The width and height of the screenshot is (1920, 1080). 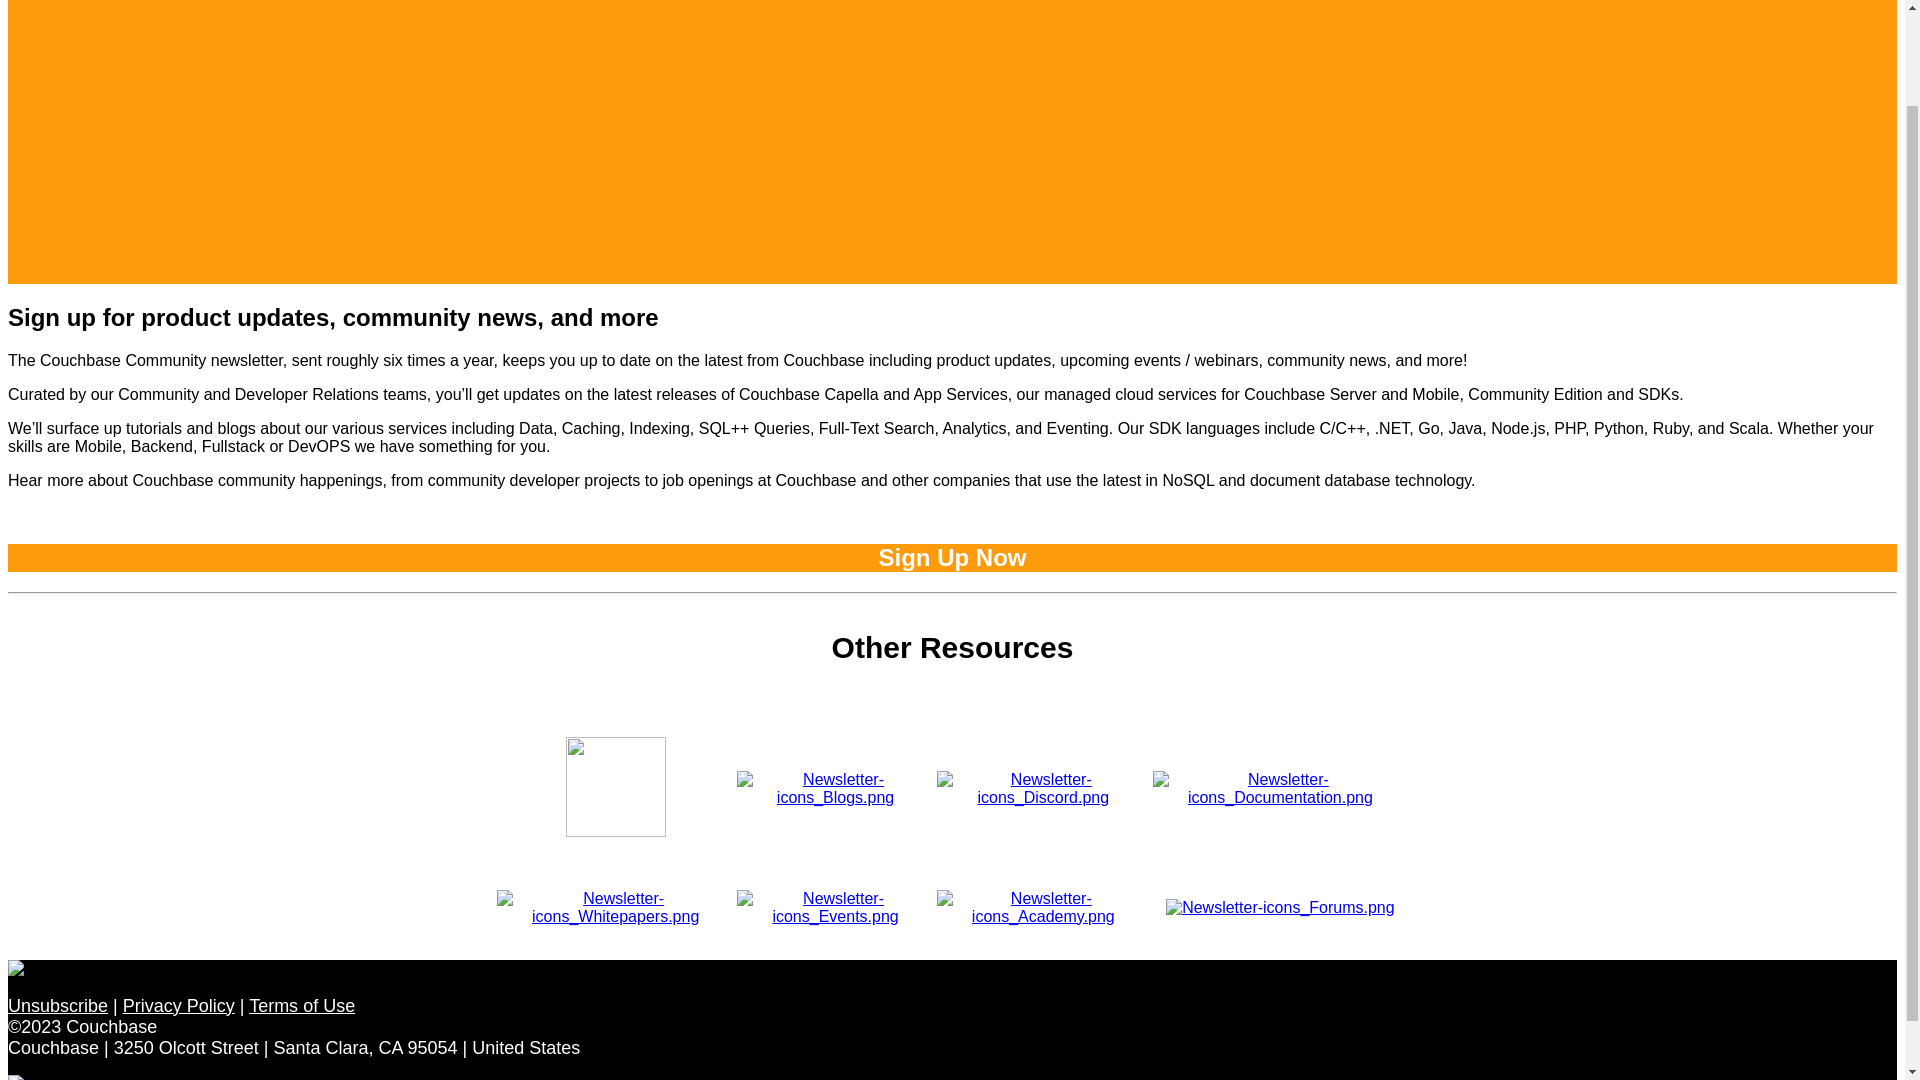 What do you see at coordinates (57, 1006) in the screenshot?
I see `Unsubscribe` at bounding box center [57, 1006].